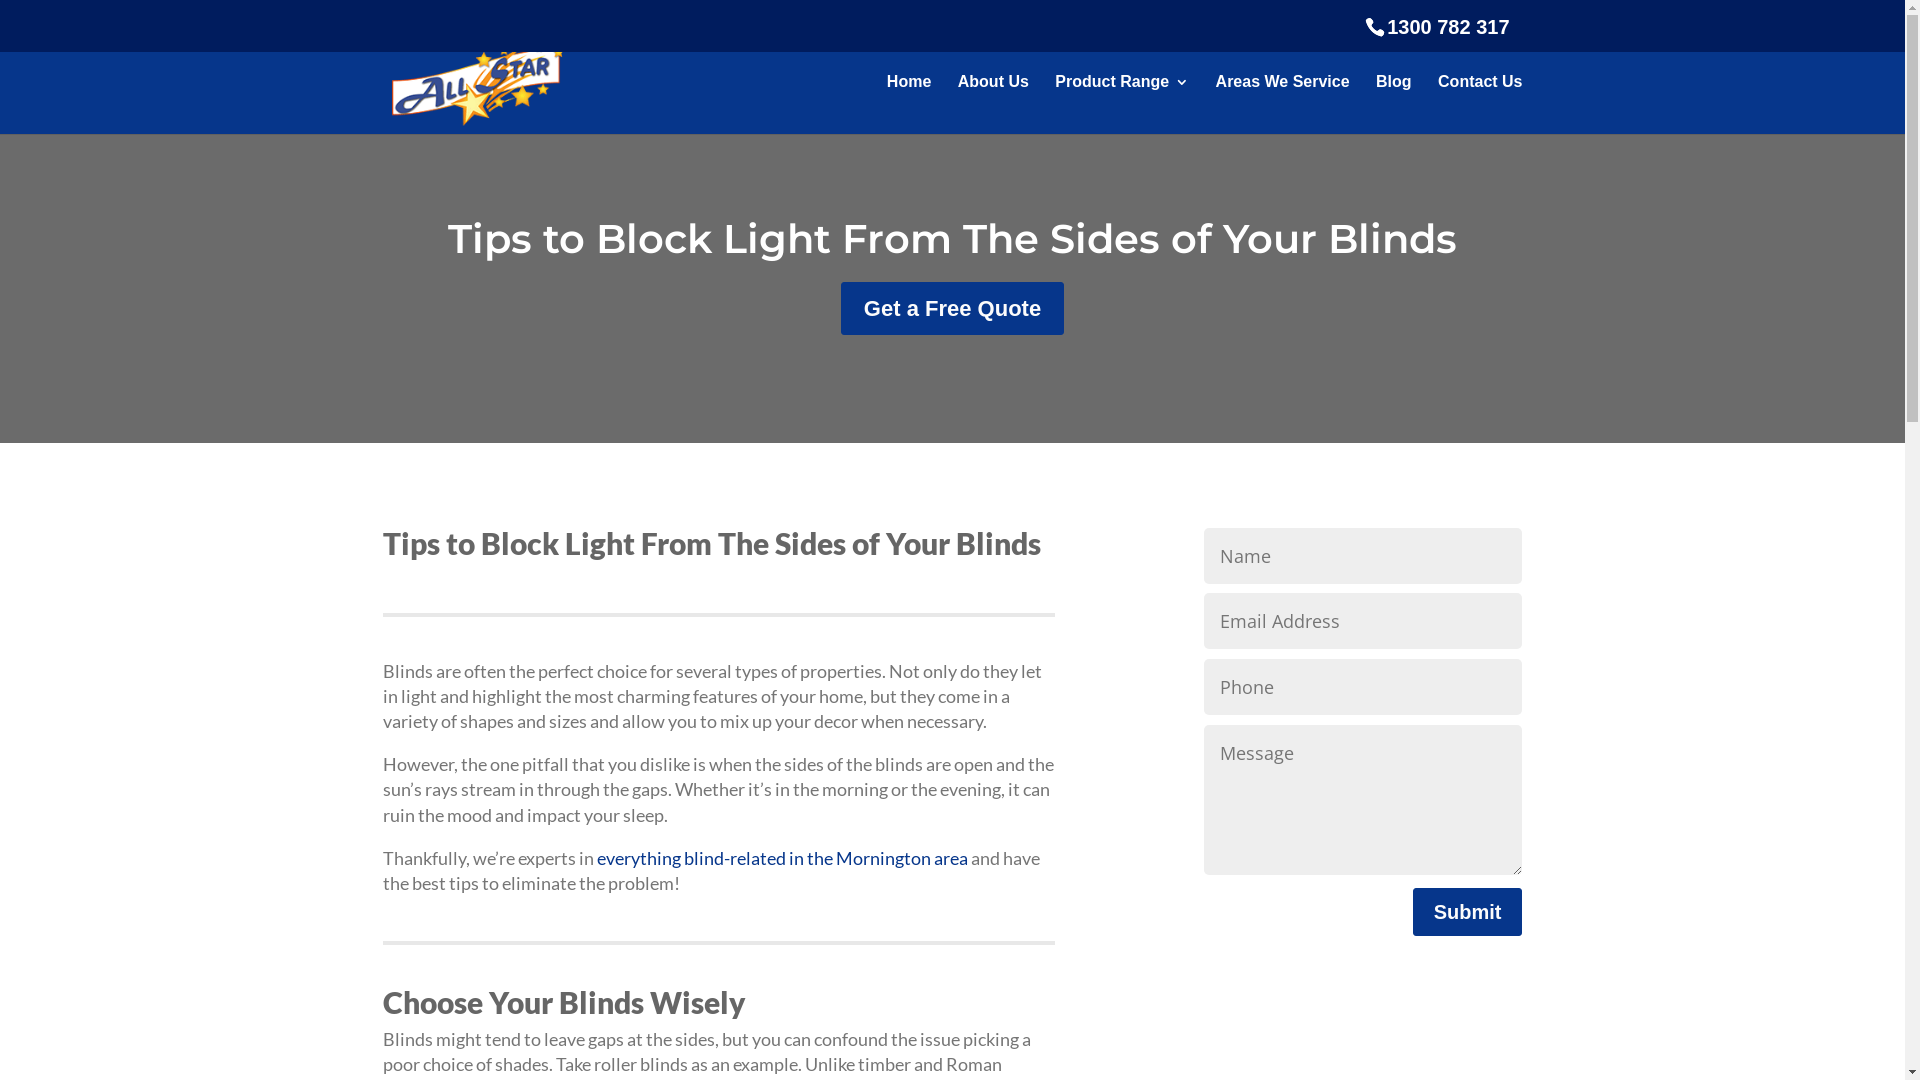 The height and width of the screenshot is (1080, 1920). What do you see at coordinates (1480, 104) in the screenshot?
I see `Contact Us` at bounding box center [1480, 104].